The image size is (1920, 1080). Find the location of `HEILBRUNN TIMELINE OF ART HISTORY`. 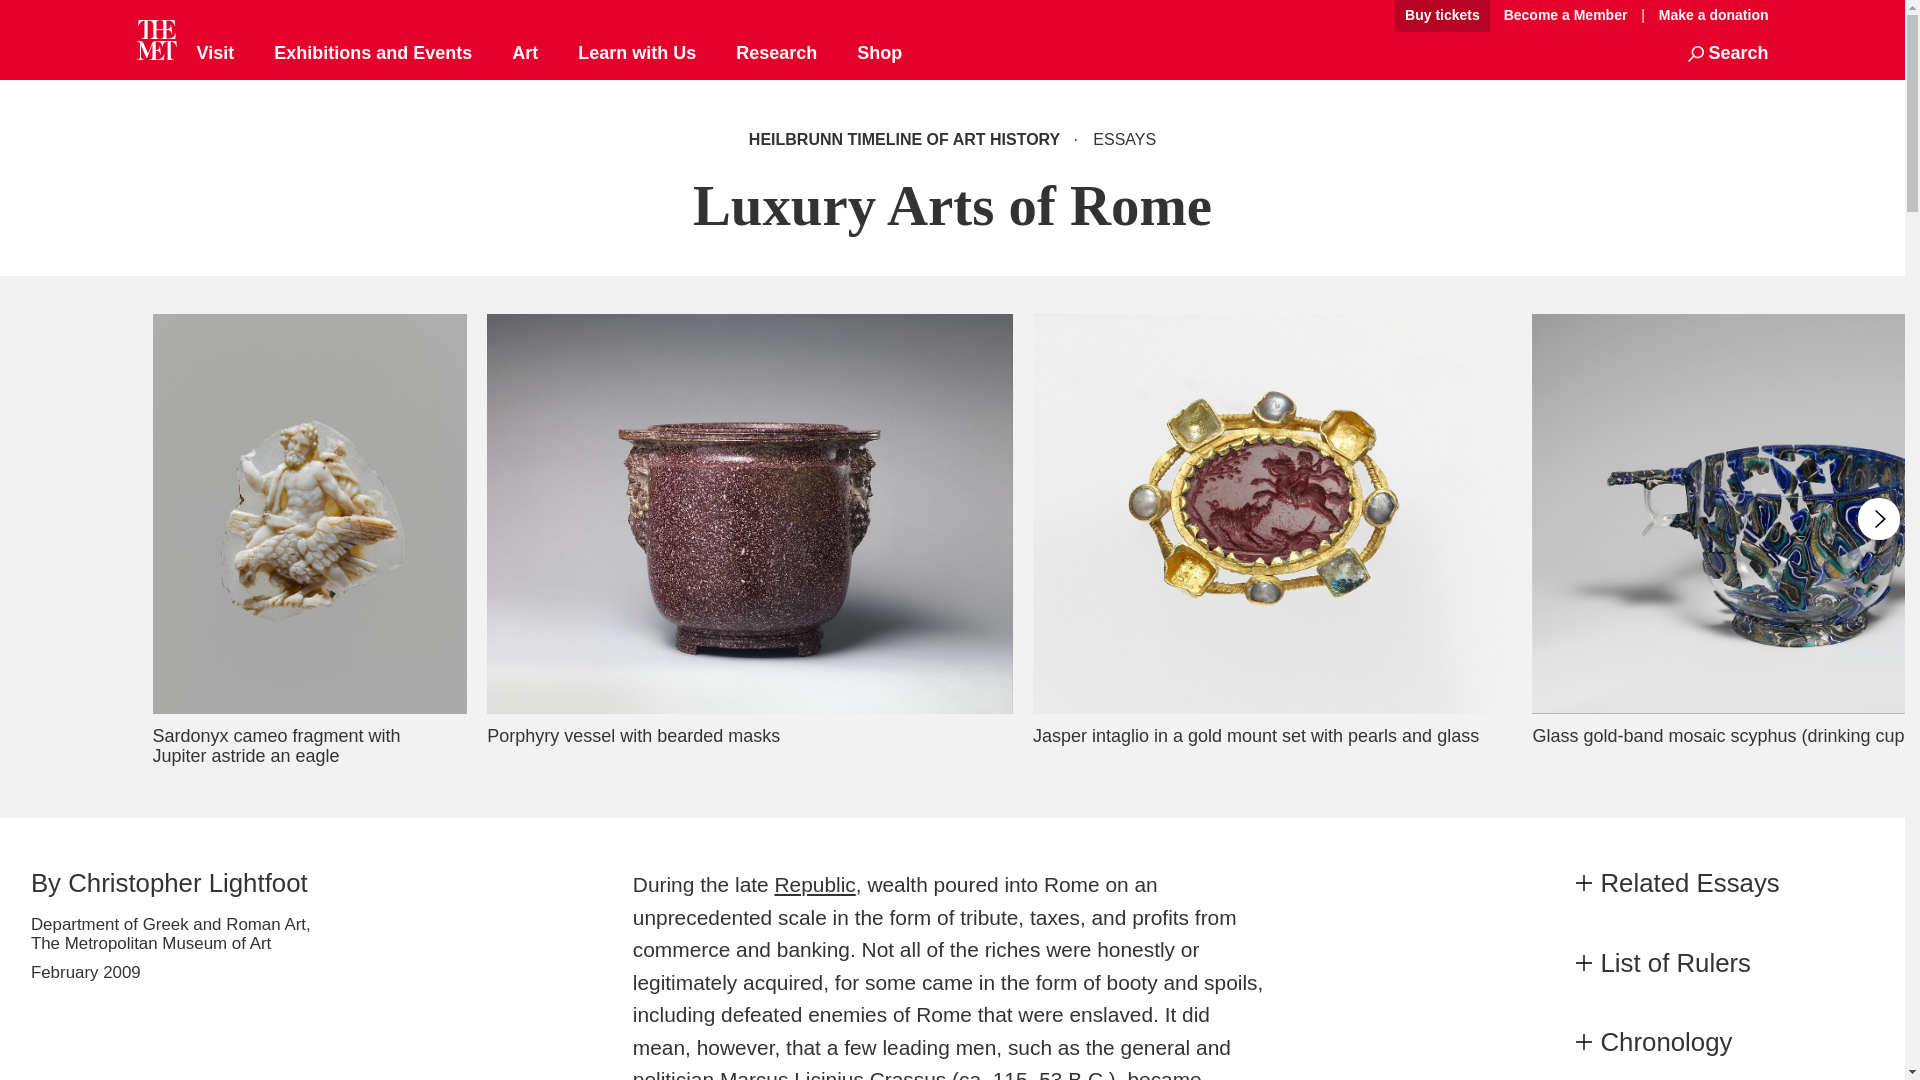

HEILBRUNN TIMELINE OF ART HISTORY is located at coordinates (906, 138).